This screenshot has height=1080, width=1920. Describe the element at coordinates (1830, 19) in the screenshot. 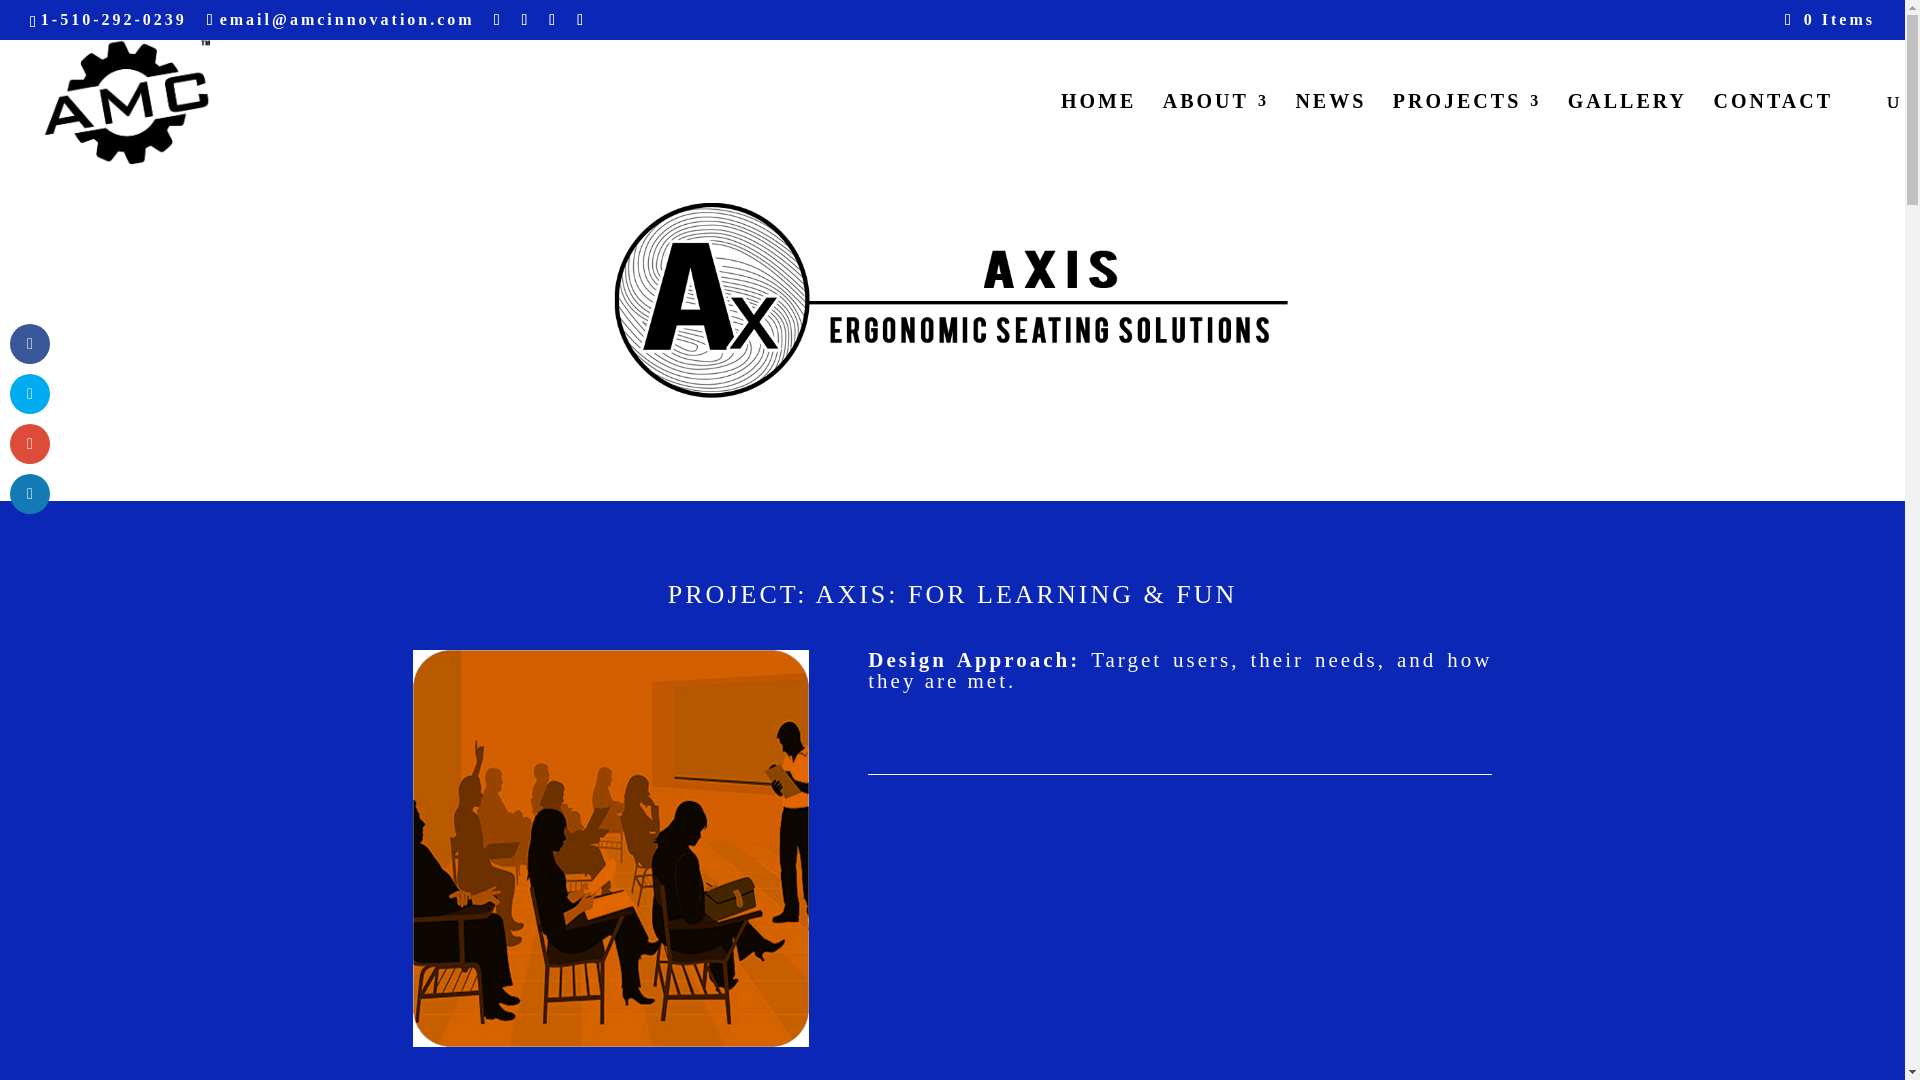

I see `0 Items` at that location.